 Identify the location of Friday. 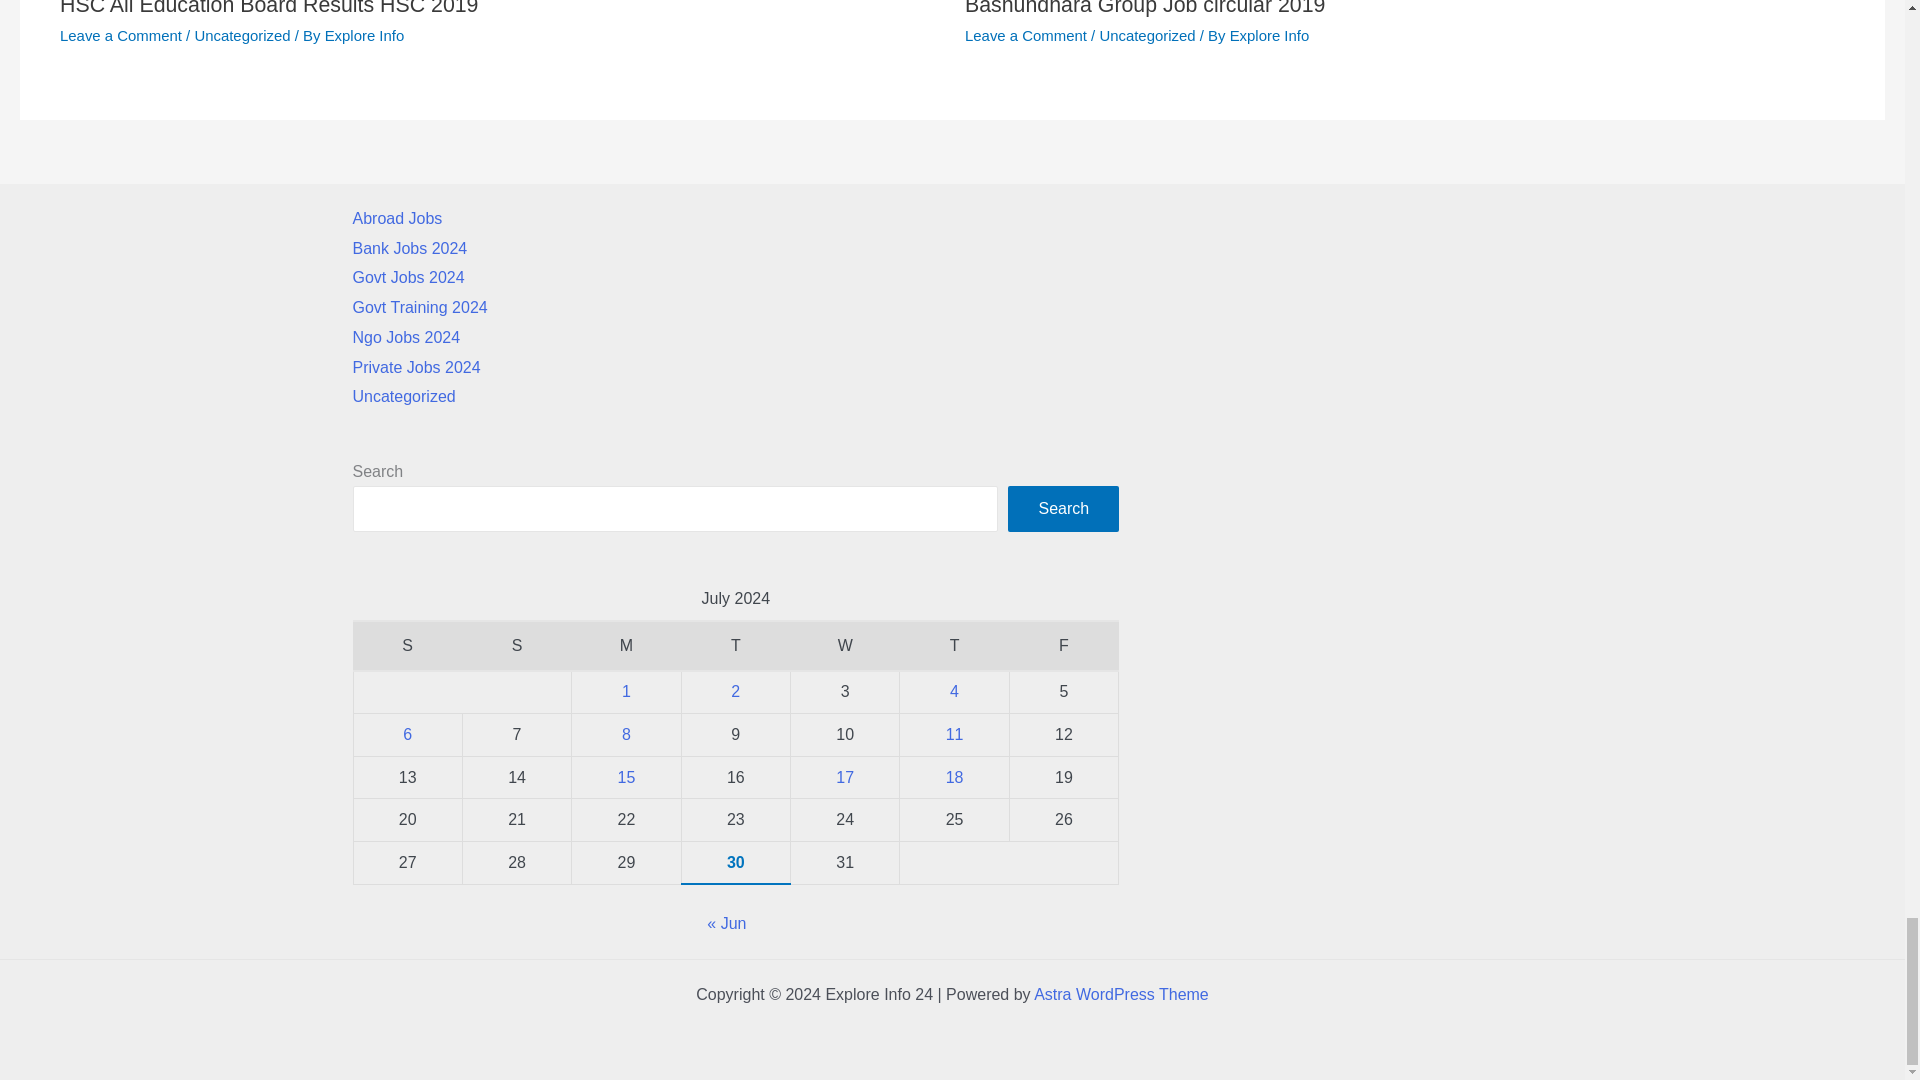
(1063, 646).